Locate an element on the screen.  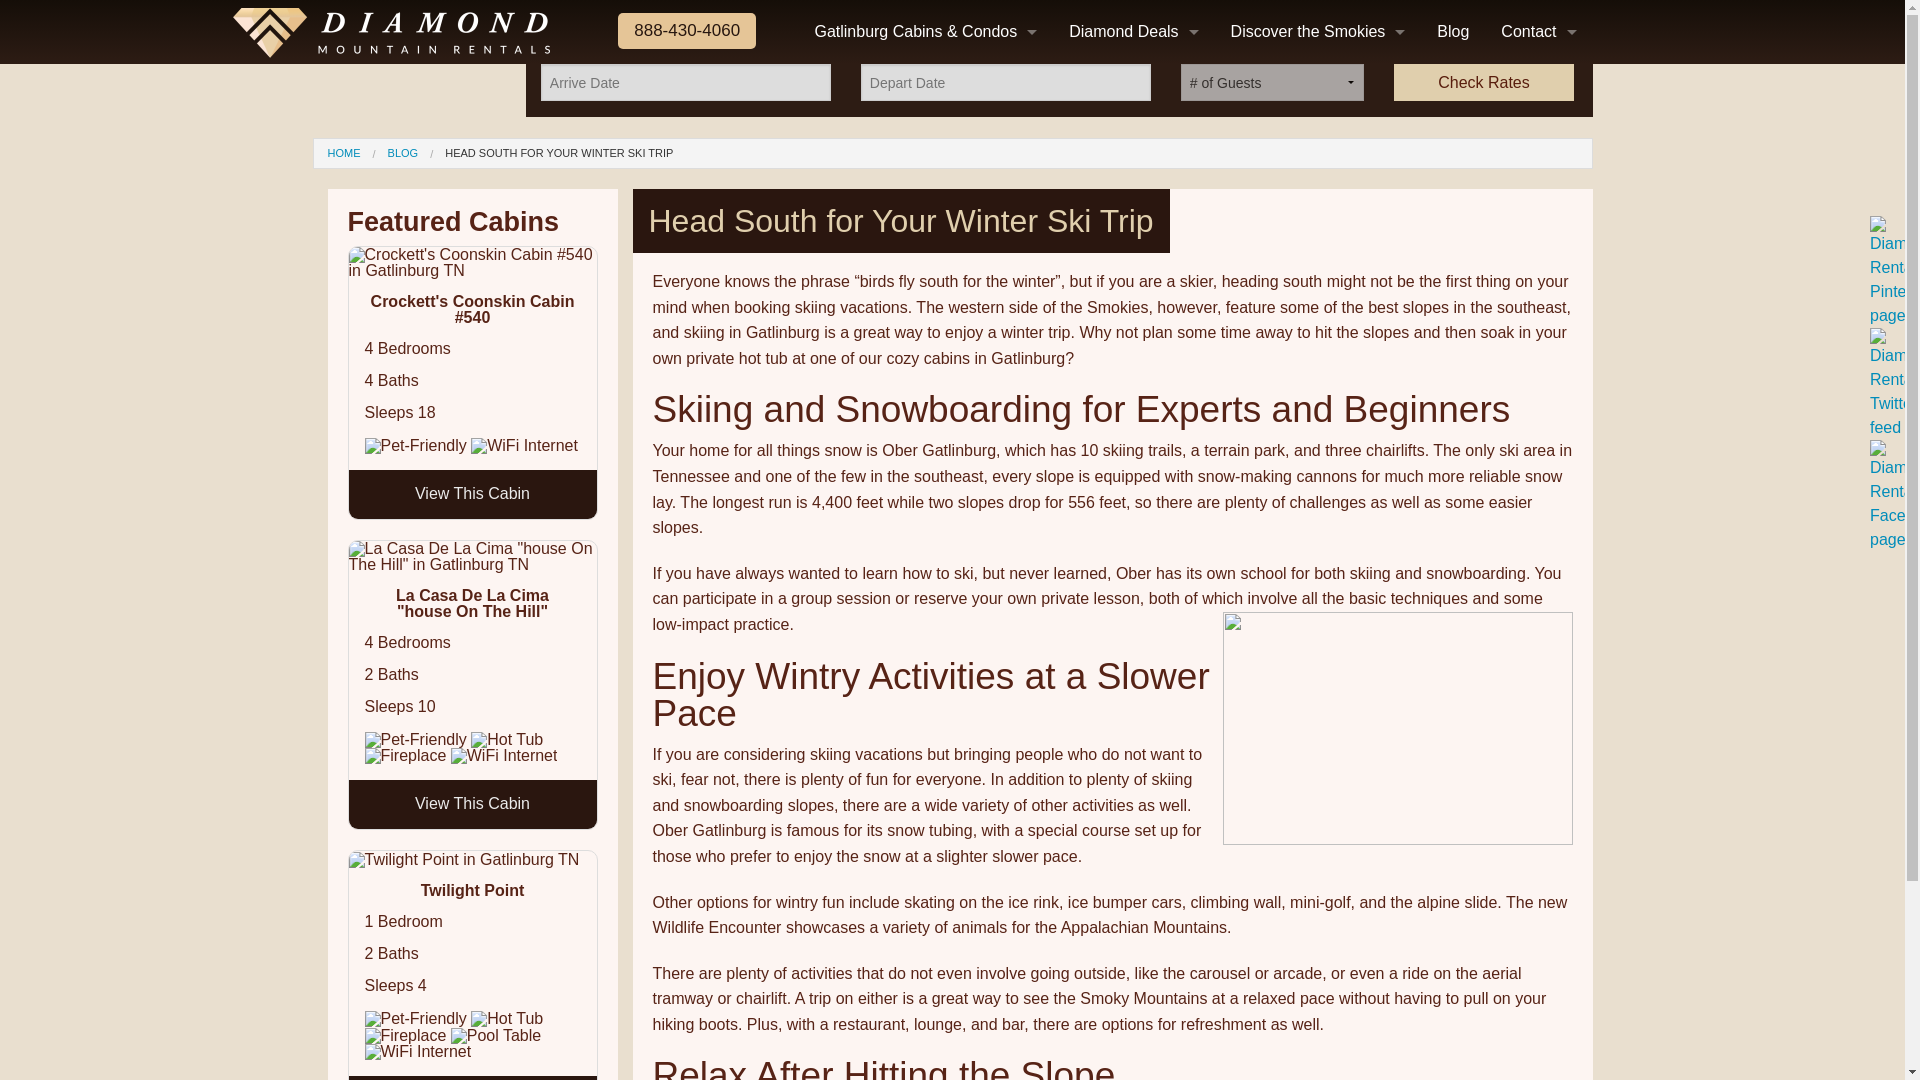
Things To Do is located at coordinates (1318, 176).